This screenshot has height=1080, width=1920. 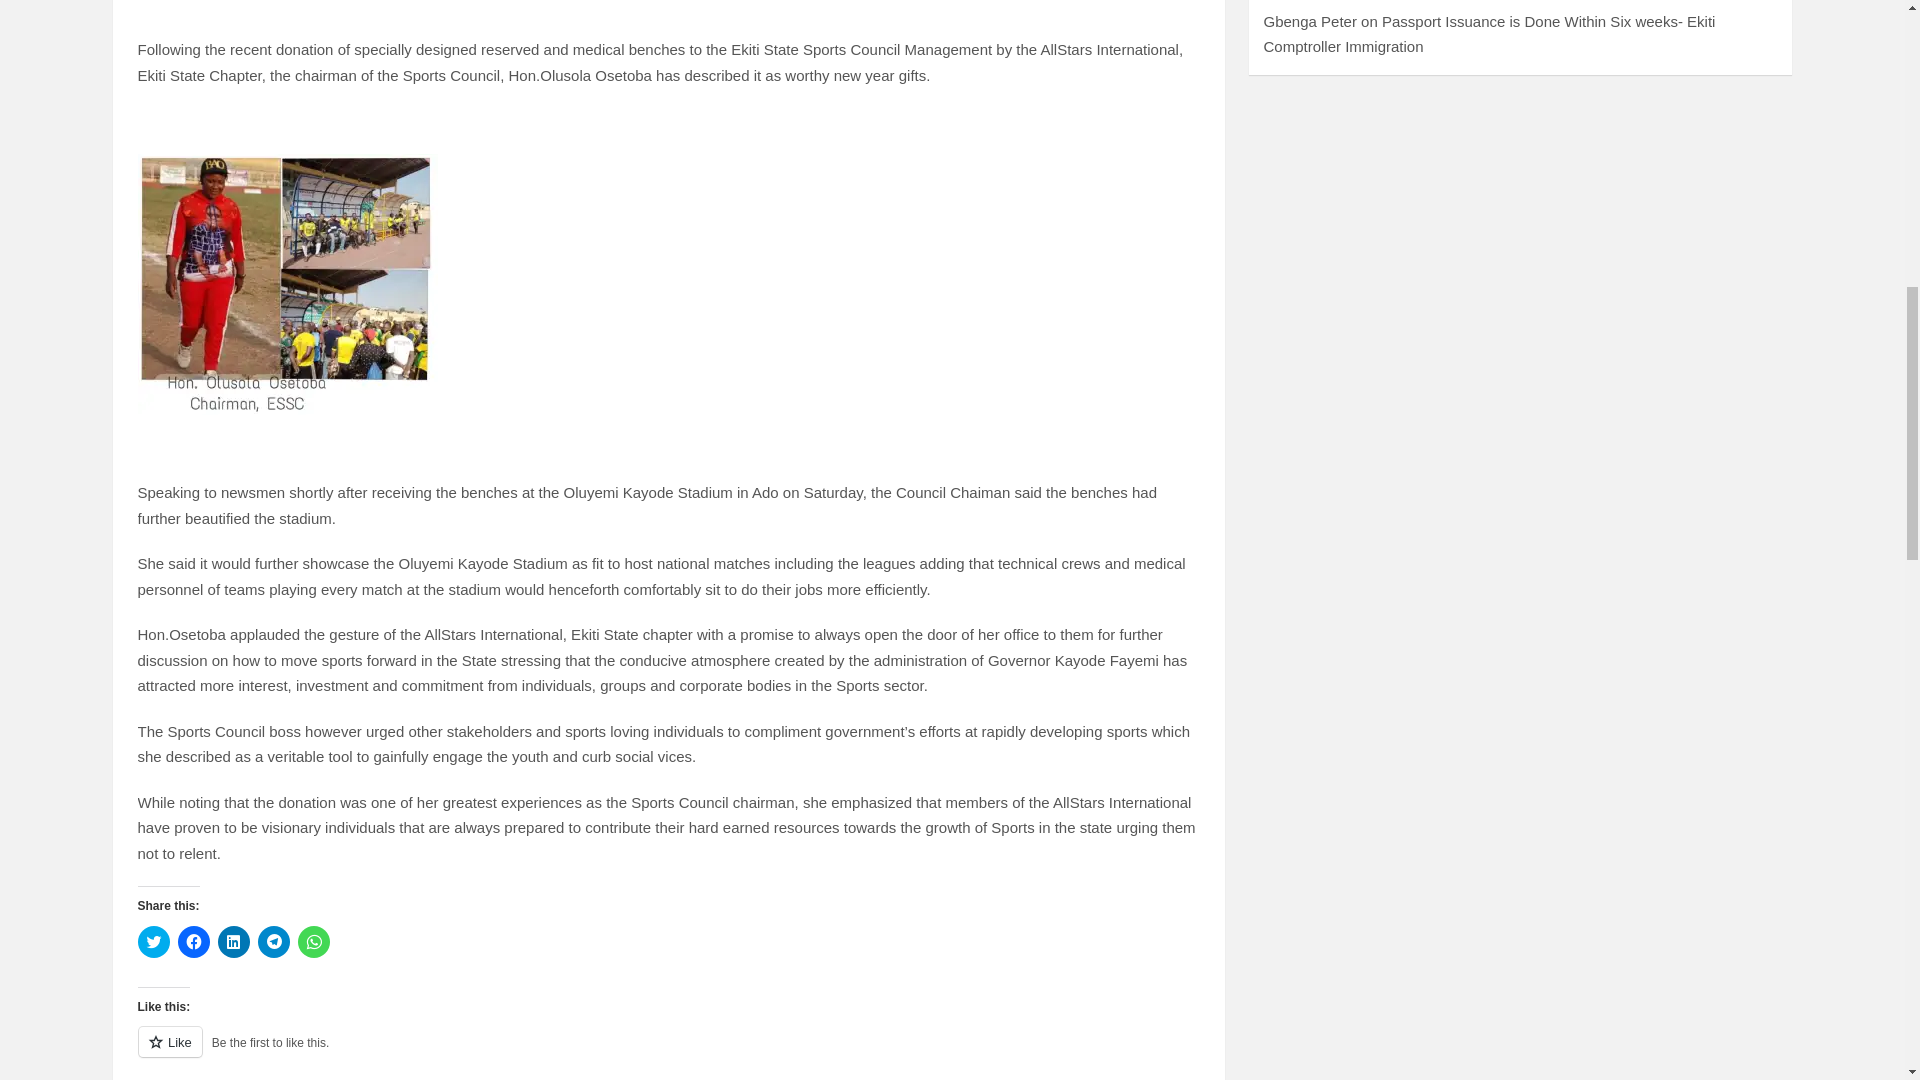 I want to click on Click to share on LinkedIn, so click(x=234, y=941).